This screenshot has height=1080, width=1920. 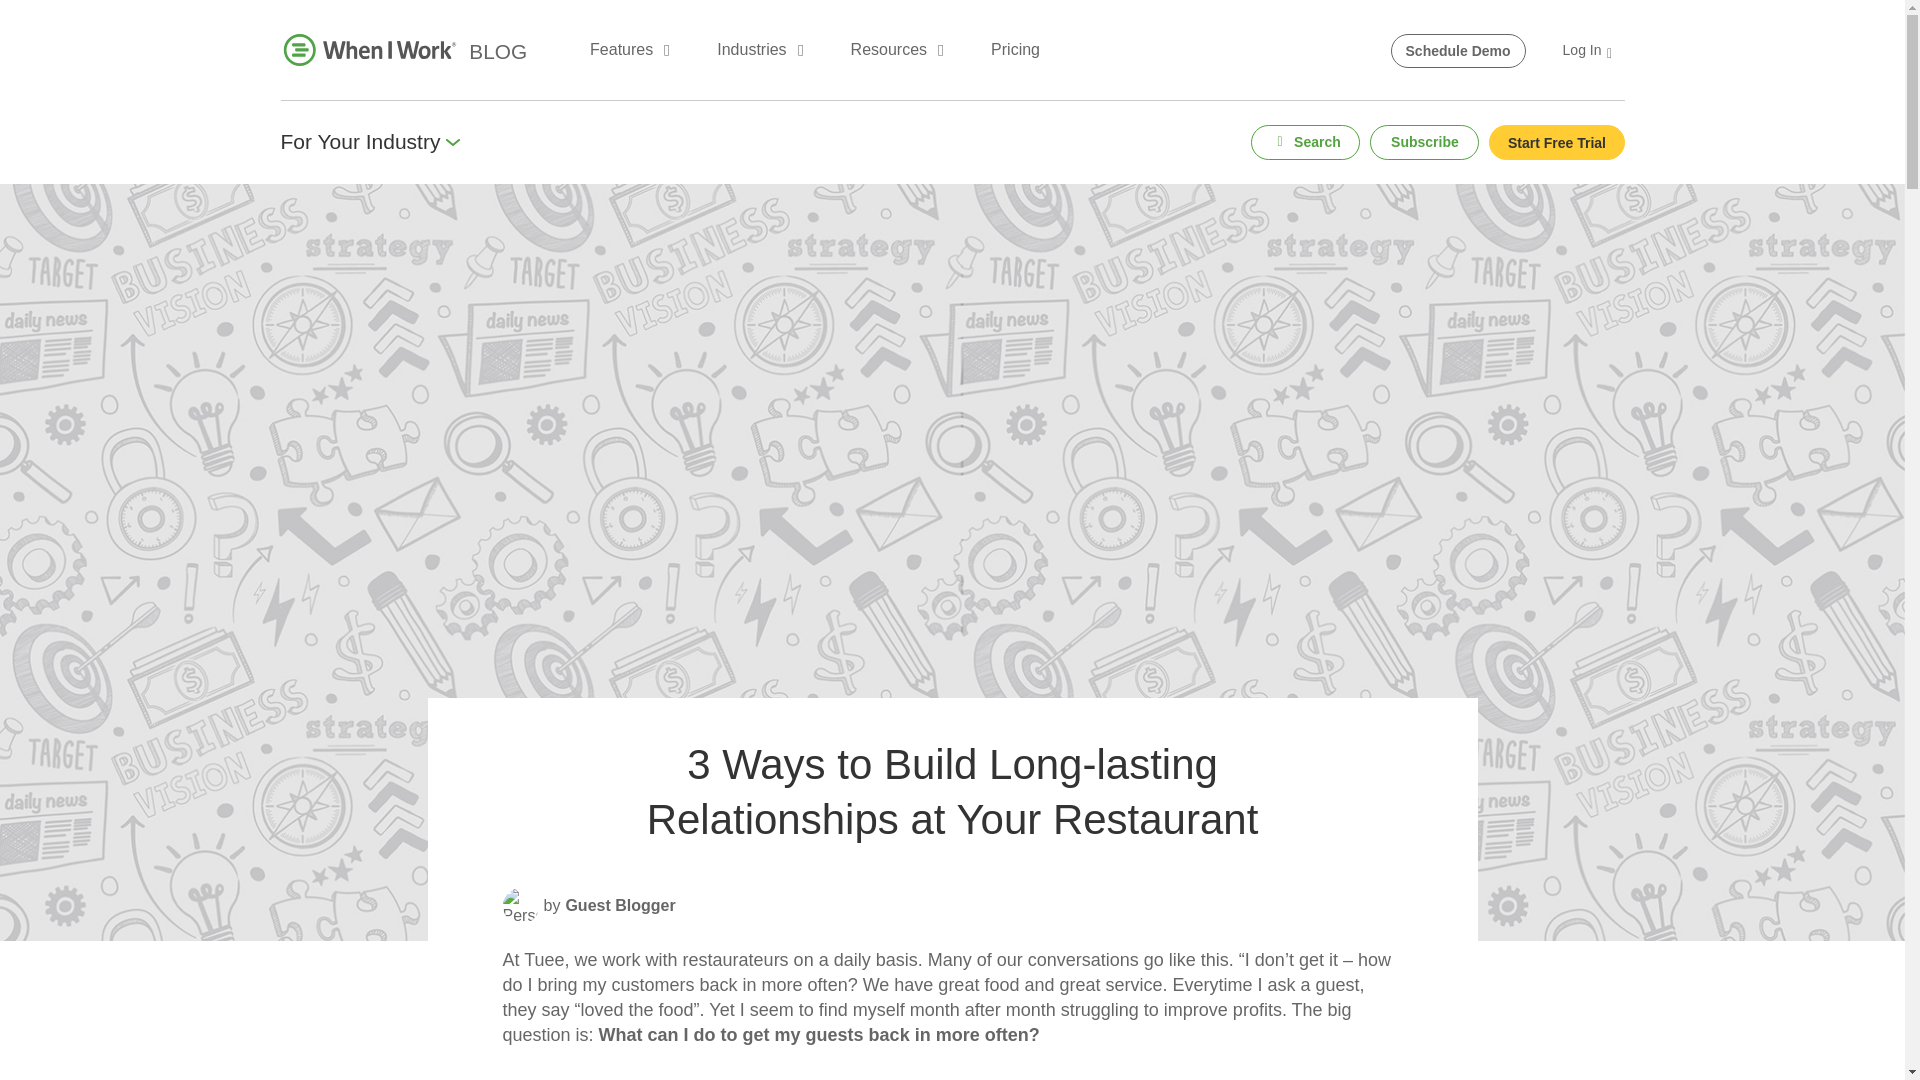 I want to click on For Your Industry, so click(x=371, y=142).